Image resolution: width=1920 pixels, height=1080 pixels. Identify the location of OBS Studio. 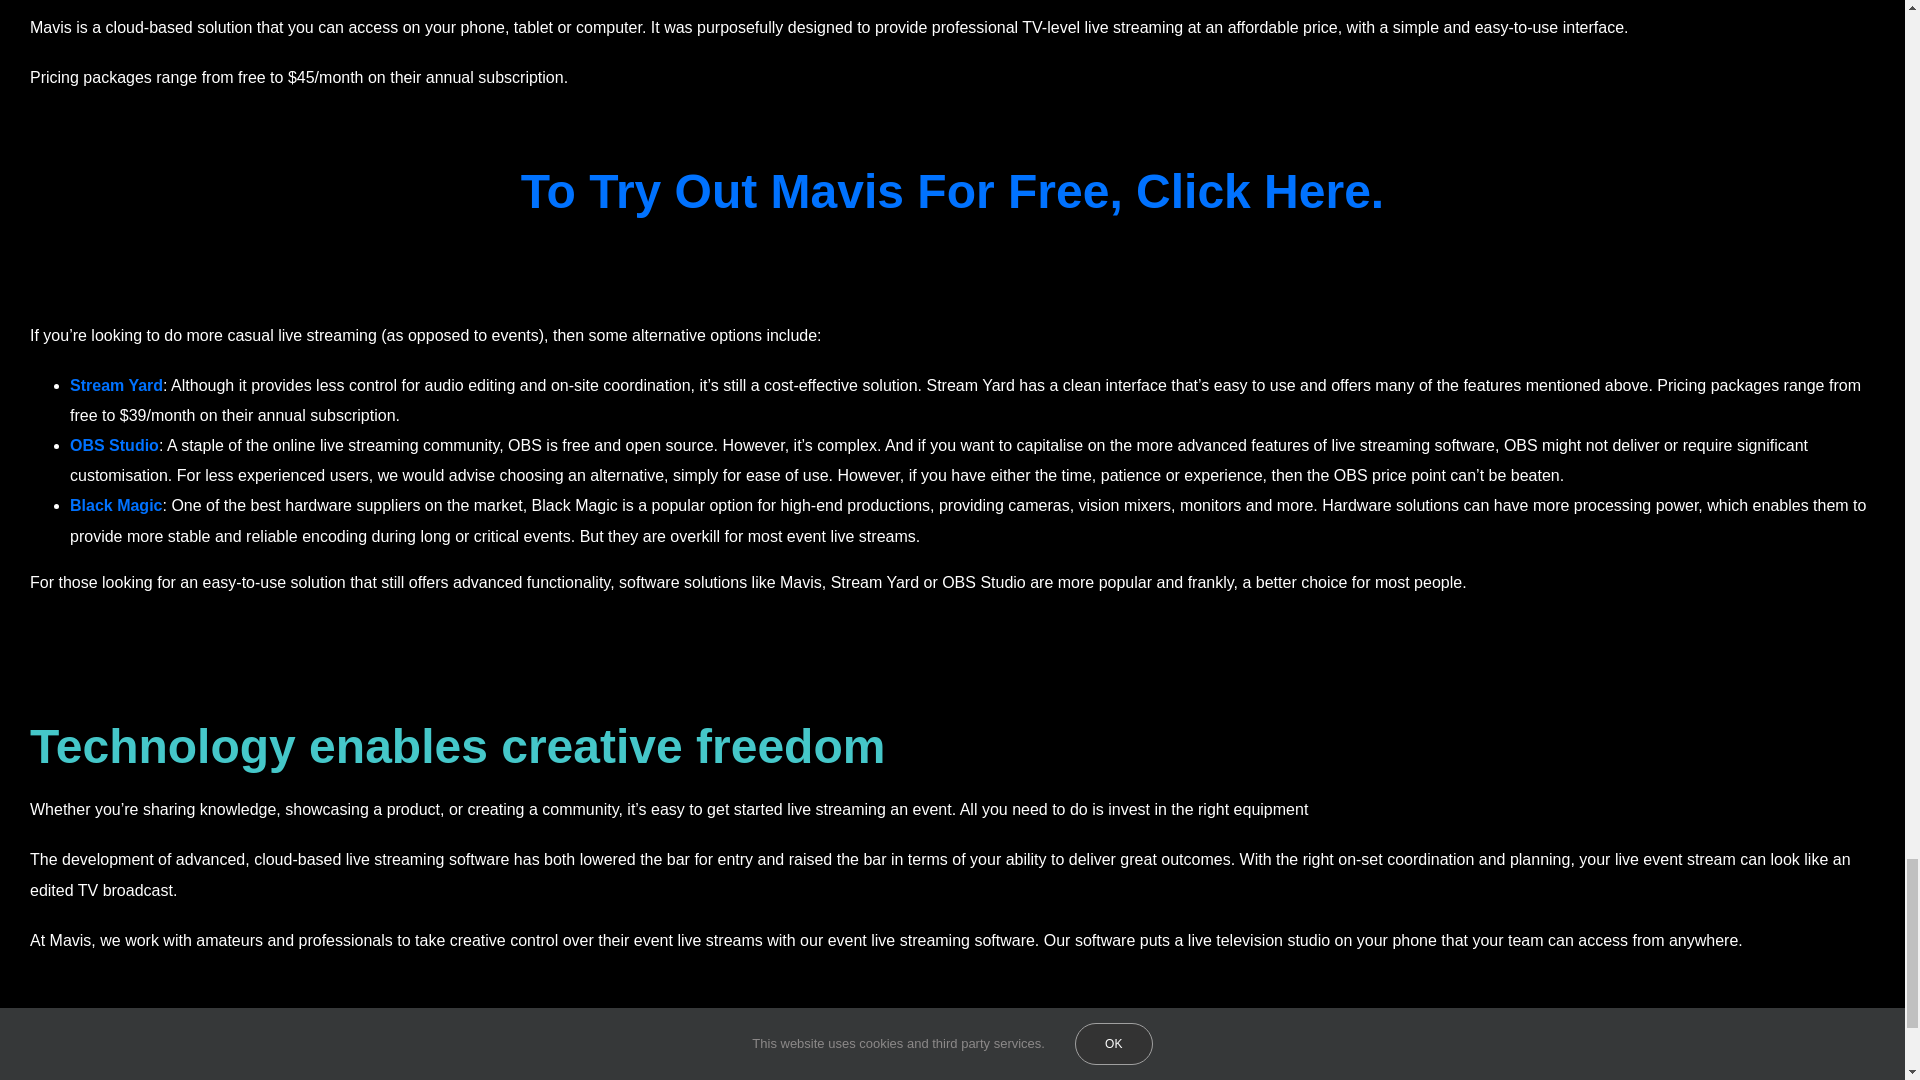
(114, 445).